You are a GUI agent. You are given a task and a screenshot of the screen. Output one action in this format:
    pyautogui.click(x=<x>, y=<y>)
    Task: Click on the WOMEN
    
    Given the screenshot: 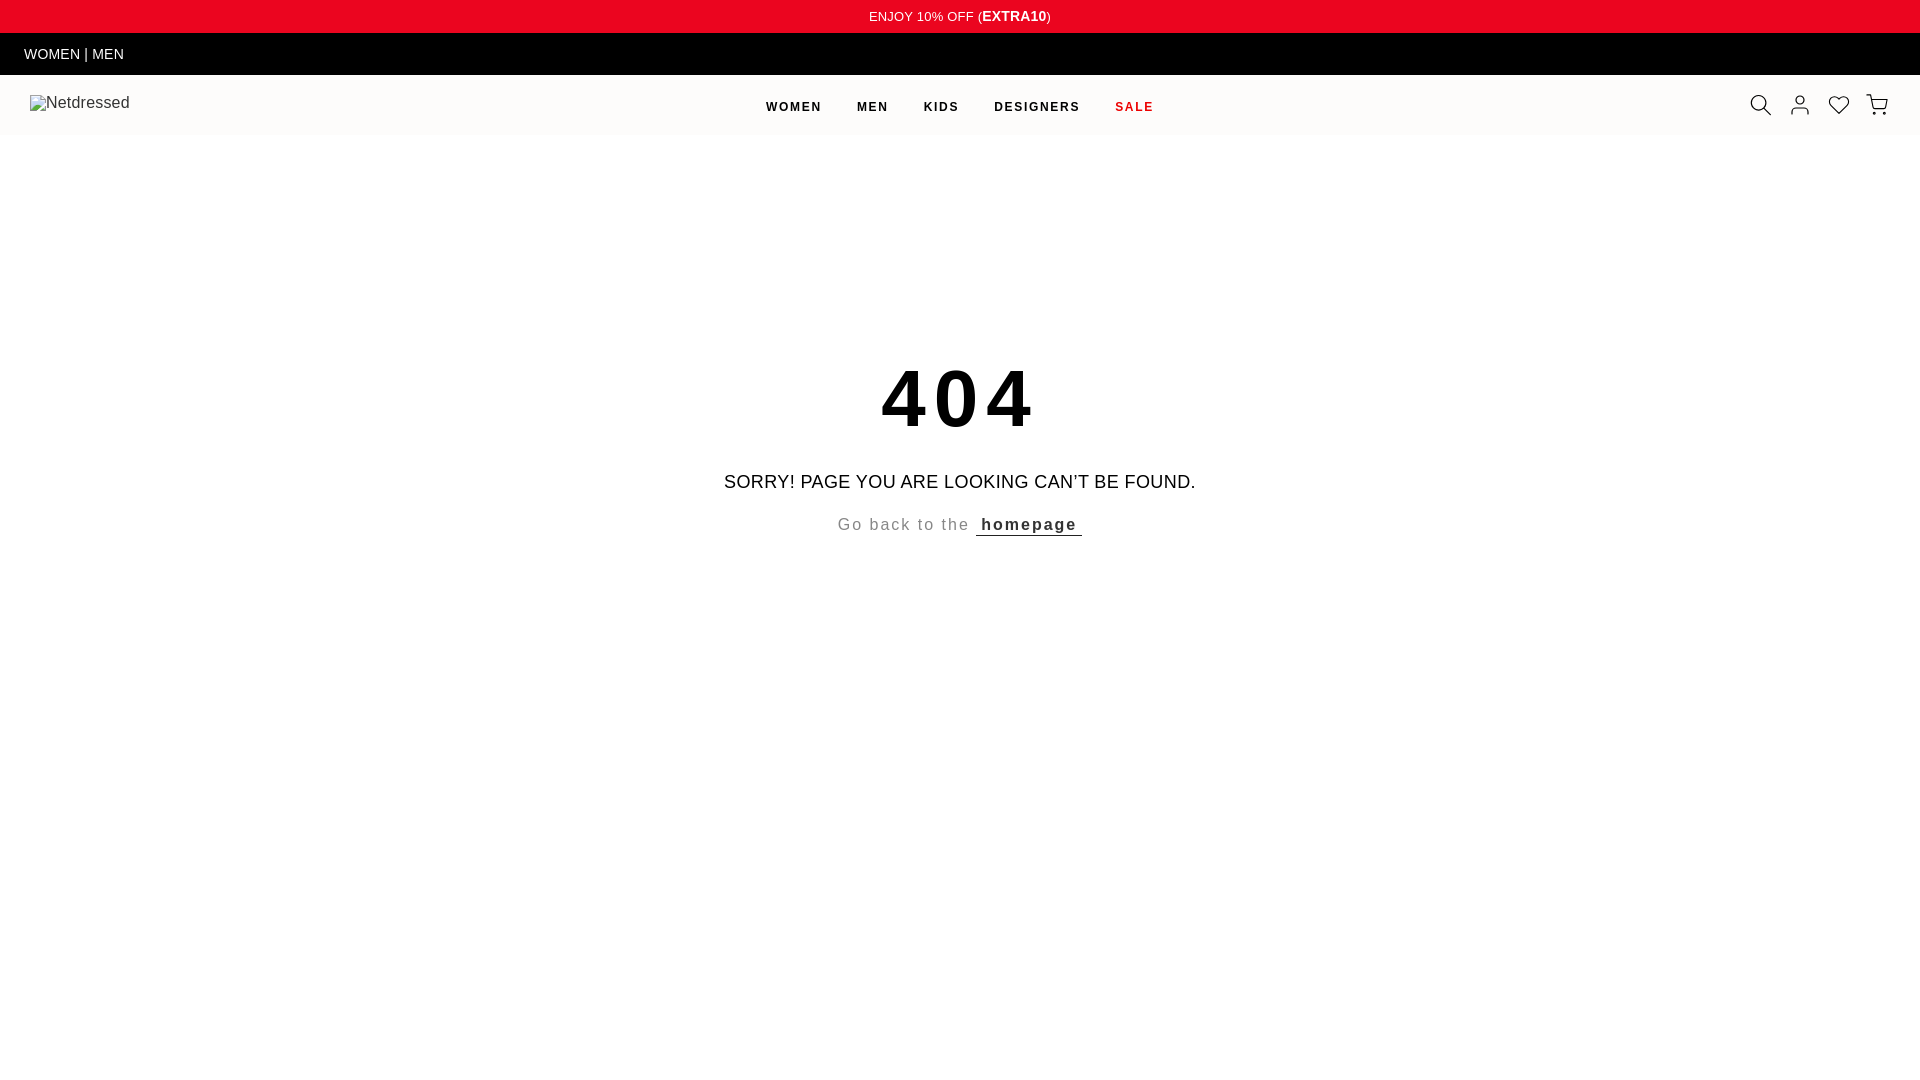 What is the action you would take?
    pyautogui.click(x=54, y=54)
    